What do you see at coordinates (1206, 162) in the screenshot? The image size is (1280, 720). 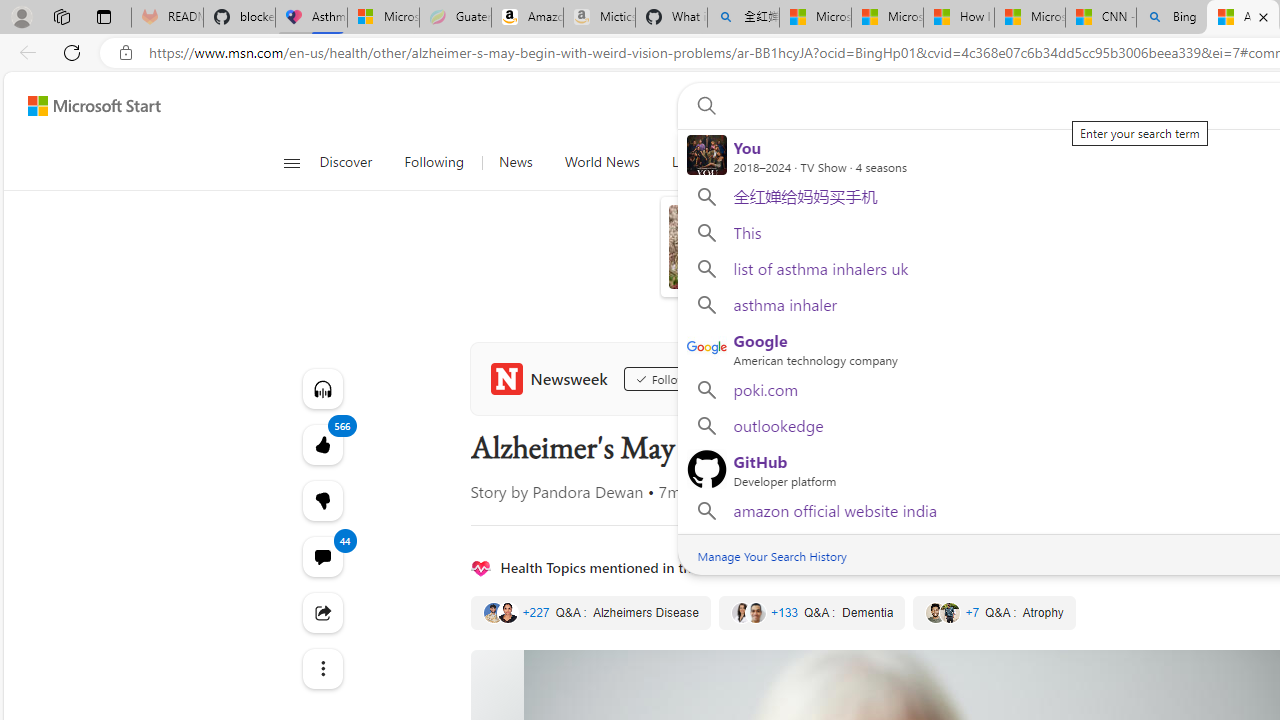 I see `Lifestyle` at bounding box center [1206, 162].